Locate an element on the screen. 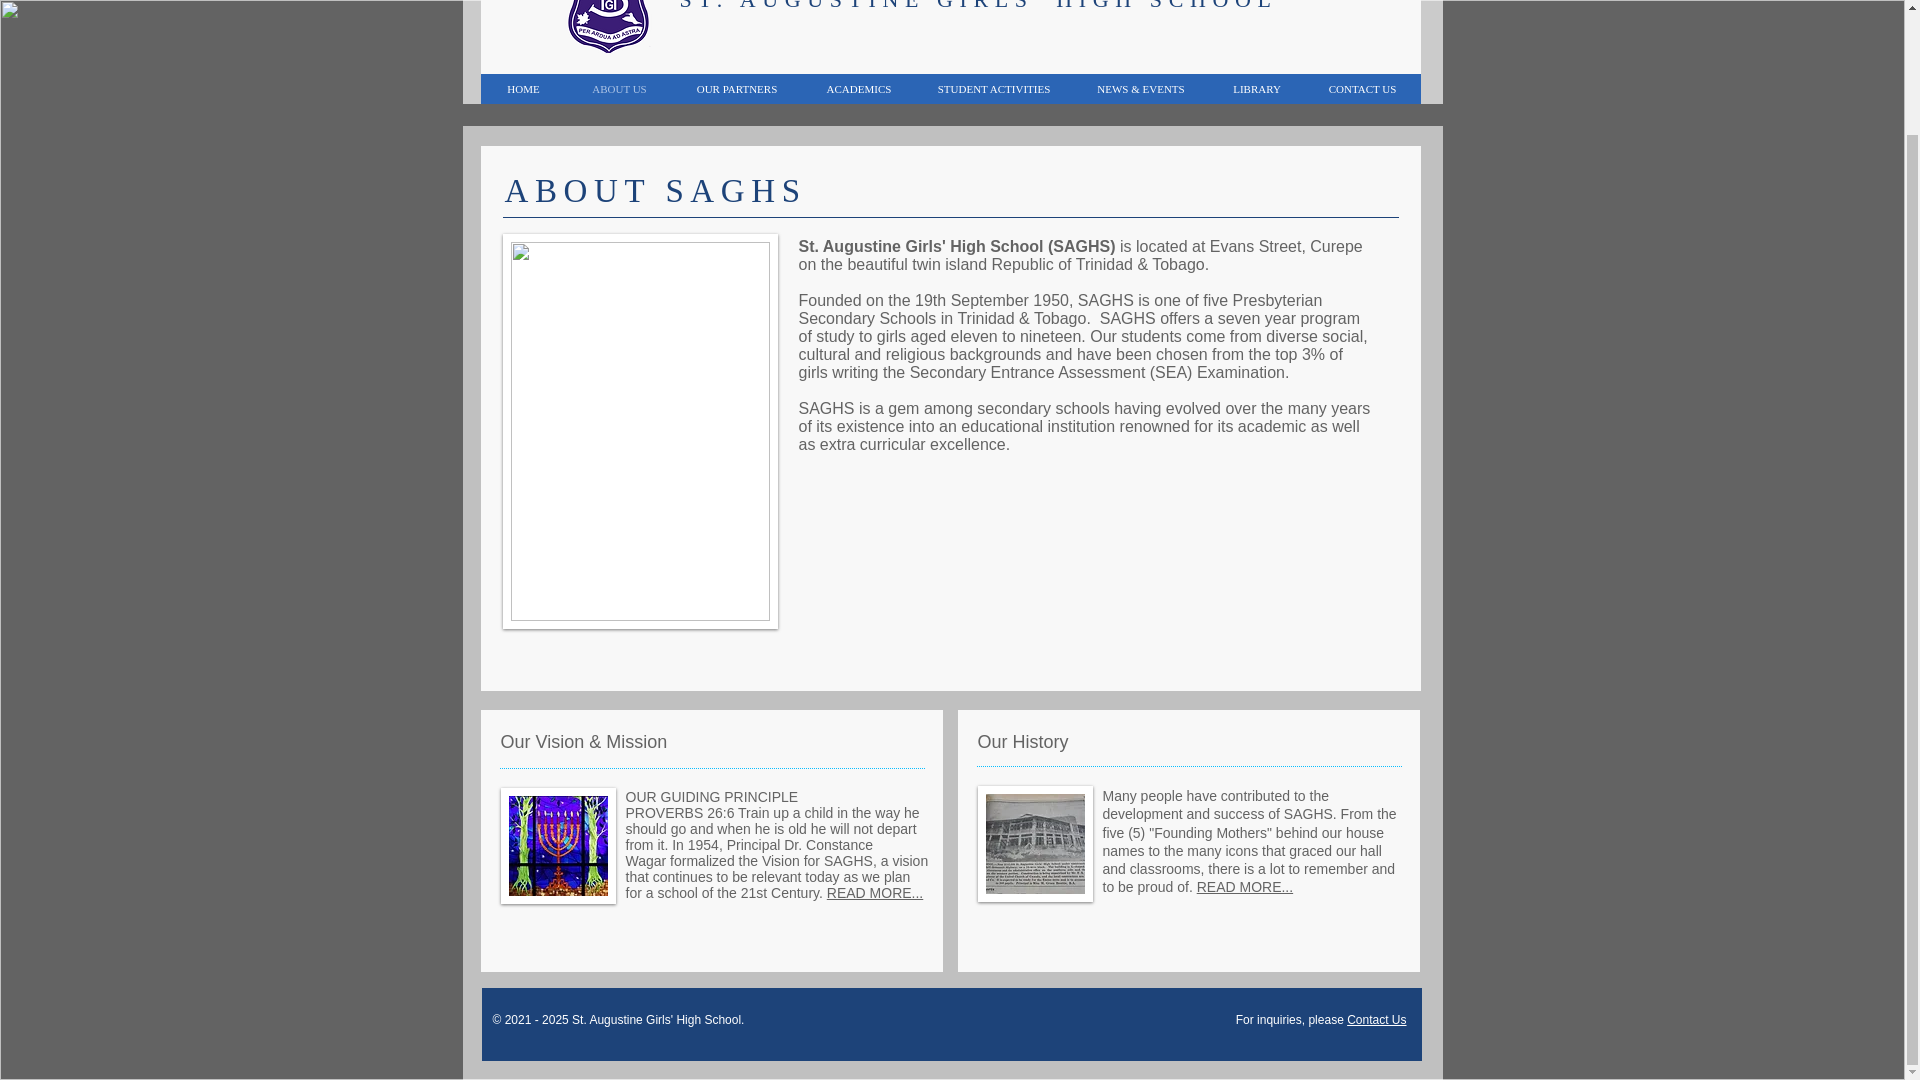 Image resolution: width=1920 pixels, height=1080 pixels. READ MORE... is located at coordinates (875, 892).